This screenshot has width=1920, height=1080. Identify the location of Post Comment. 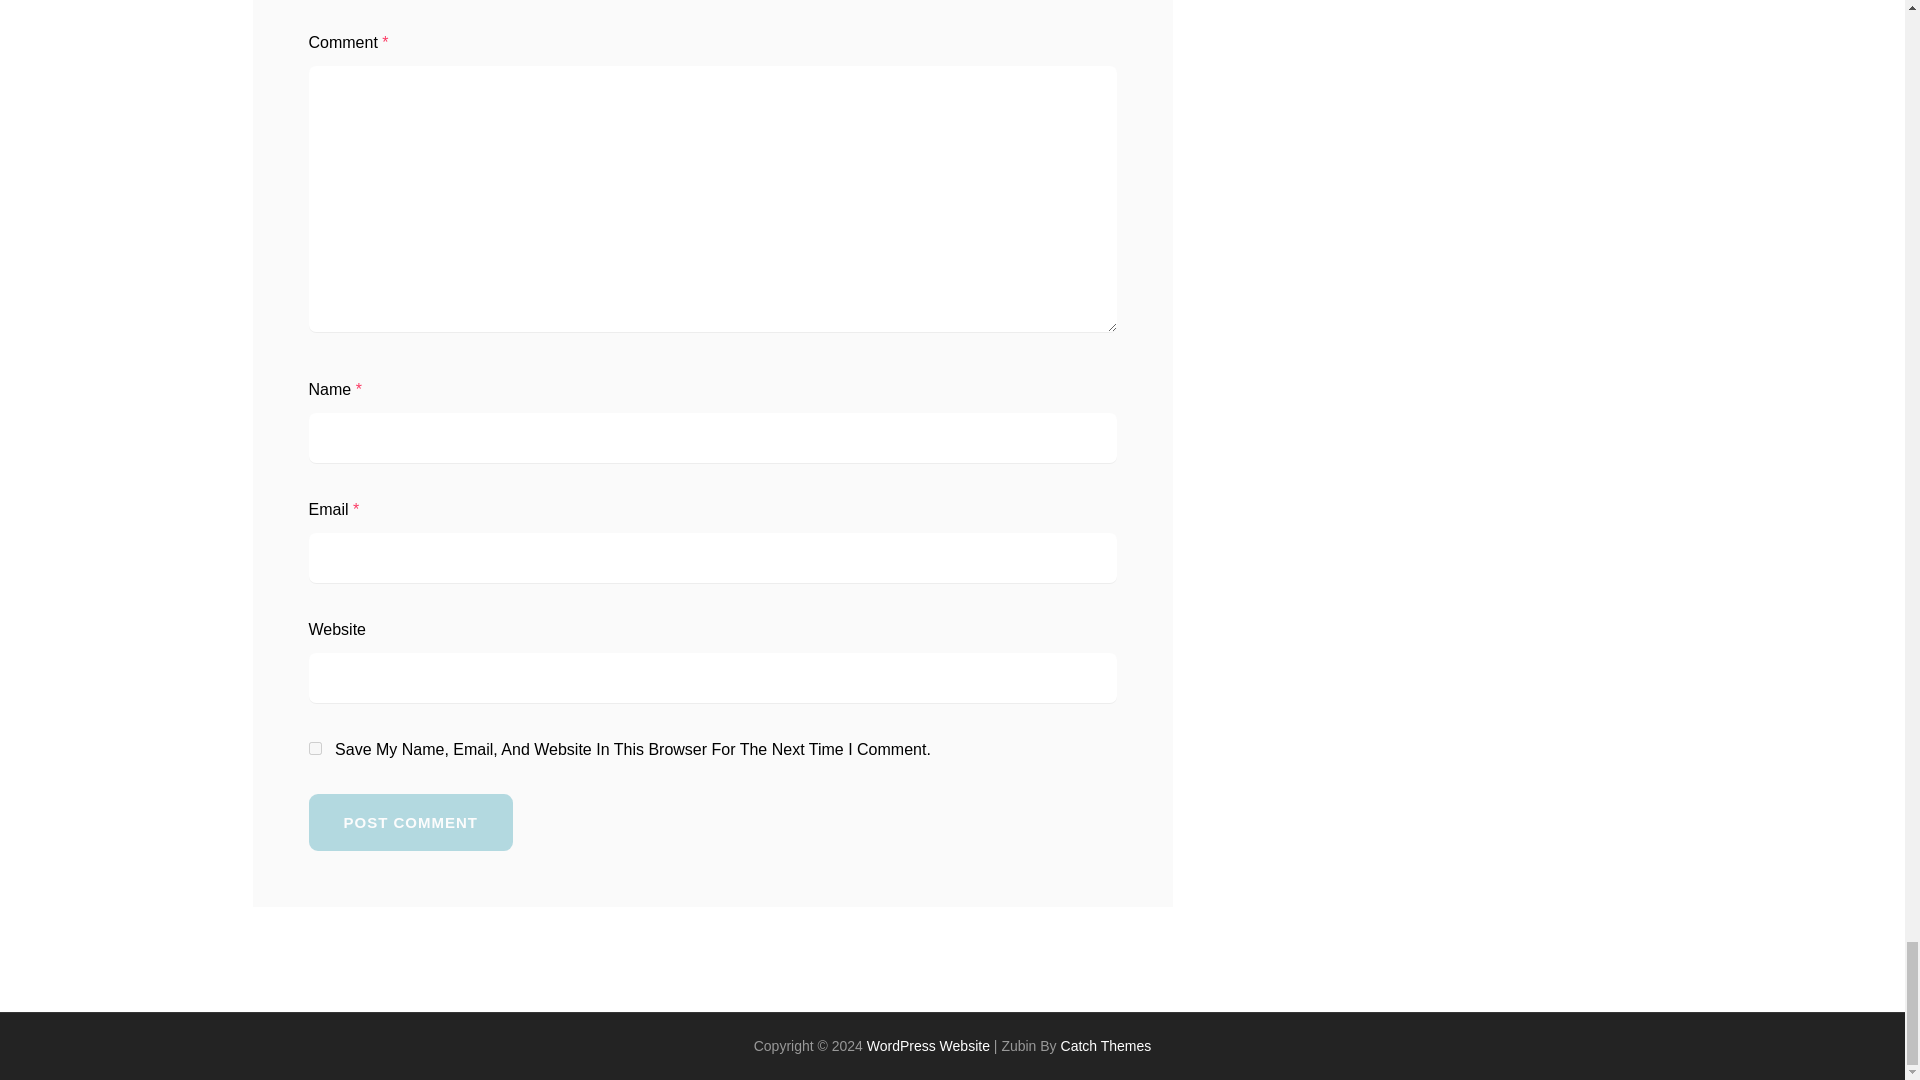
(410, 822).